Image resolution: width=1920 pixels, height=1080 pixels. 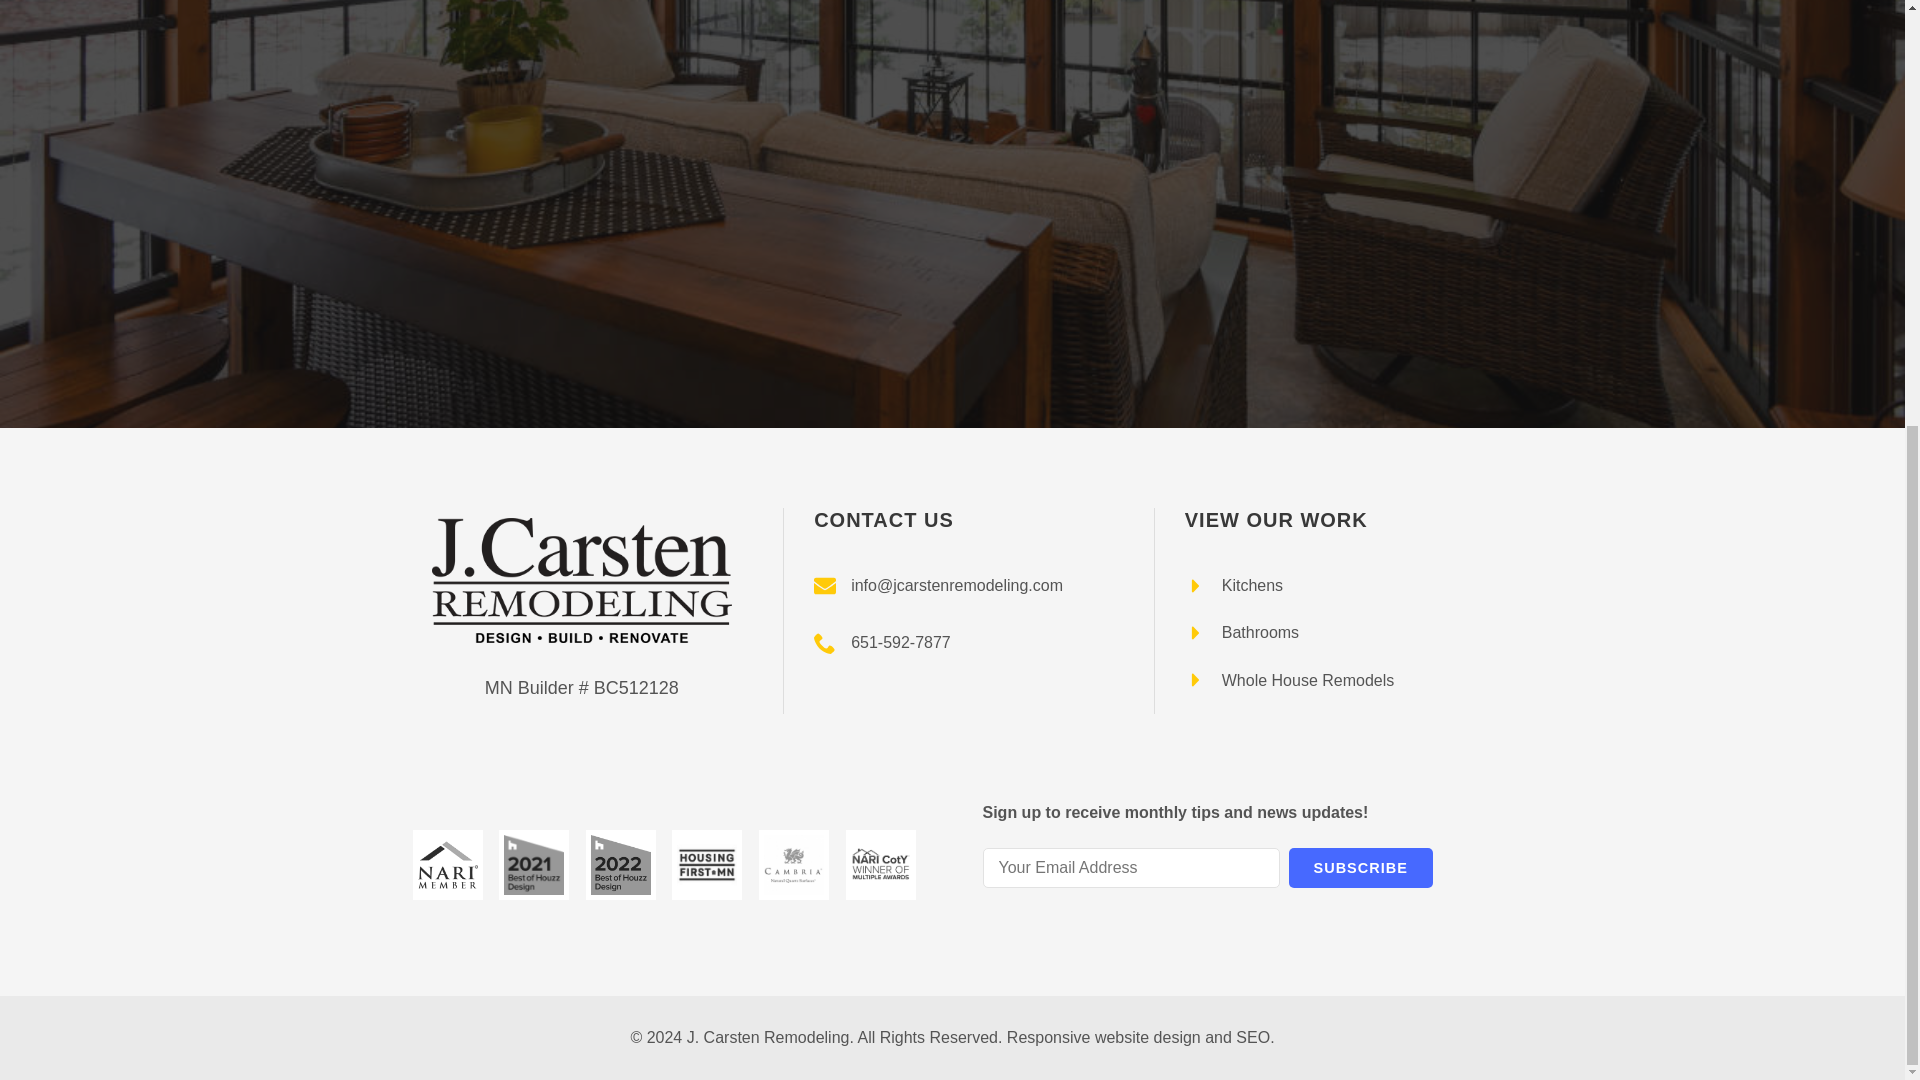 I want to click on Bathrooms, so click(x=1242, y=632).